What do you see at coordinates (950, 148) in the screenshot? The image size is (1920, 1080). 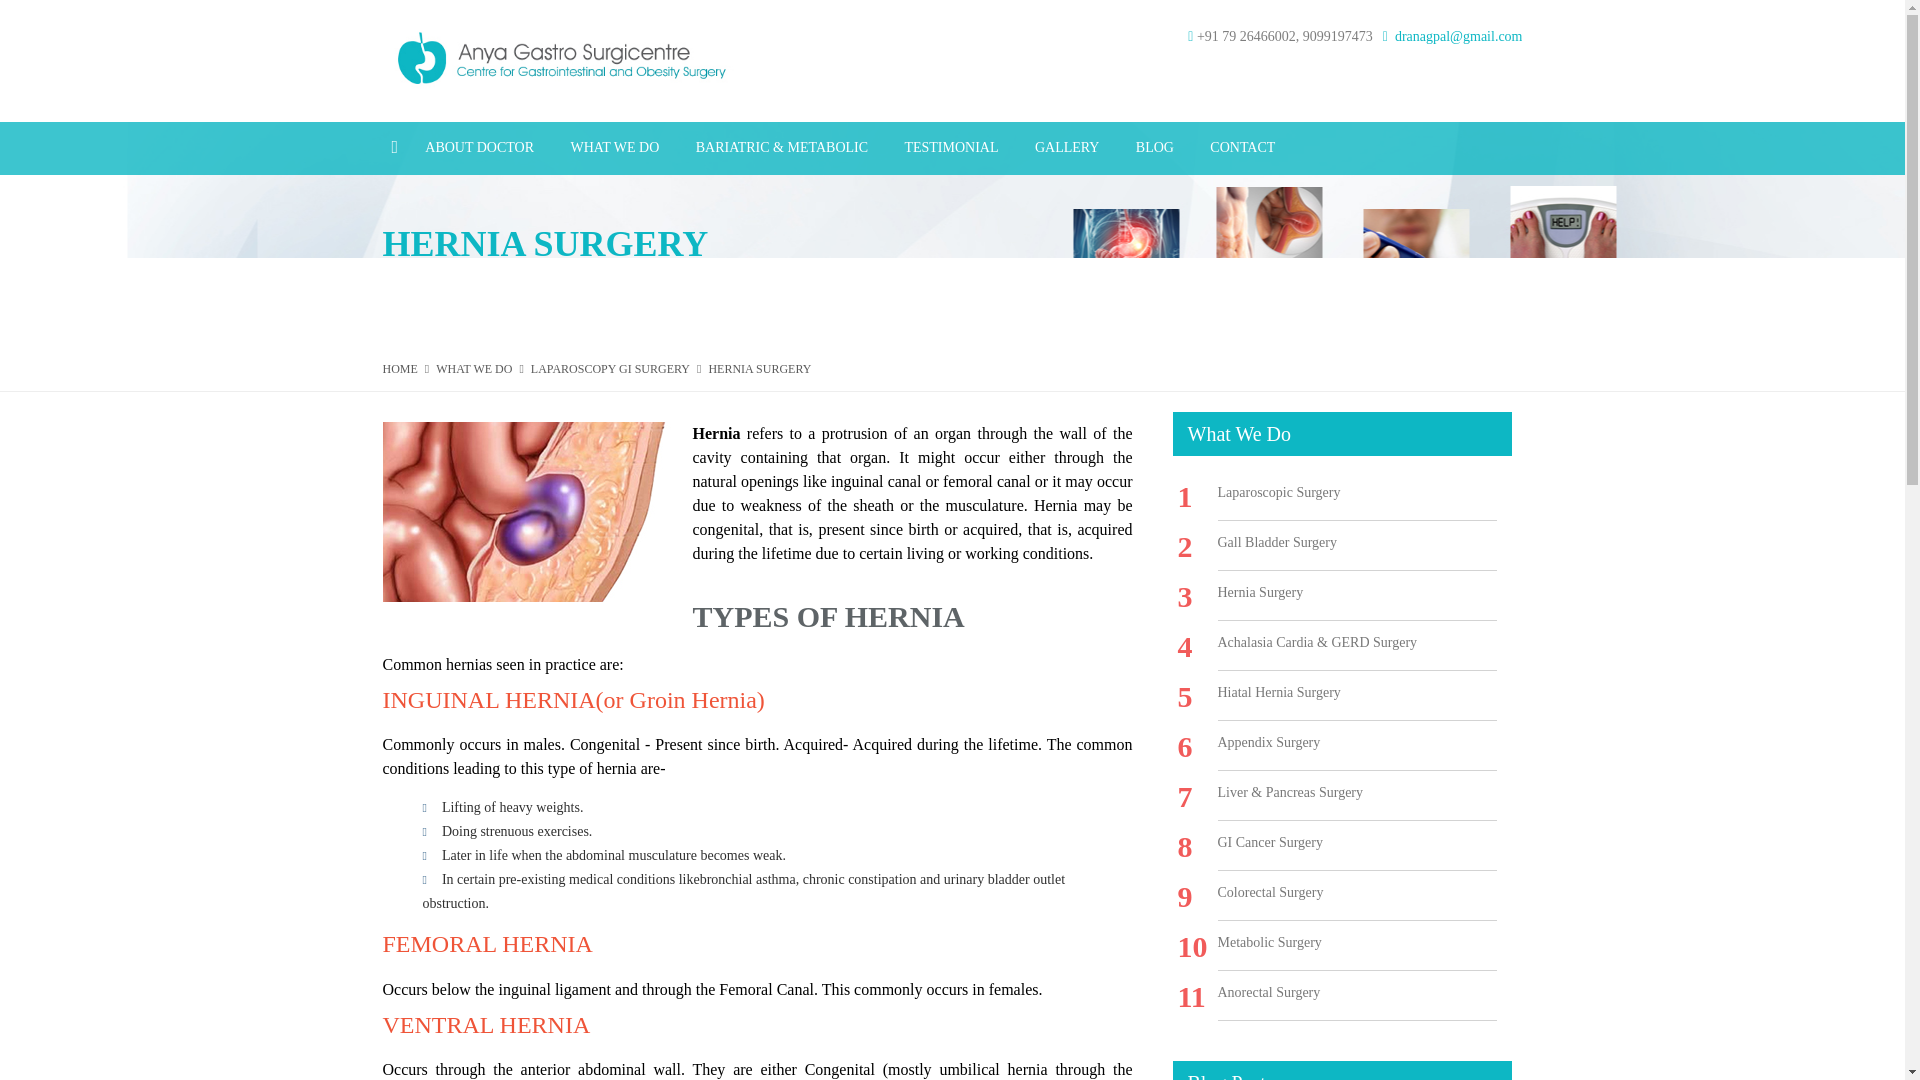 I see `TESTIMONIAL` at bounding box center [950, 148].